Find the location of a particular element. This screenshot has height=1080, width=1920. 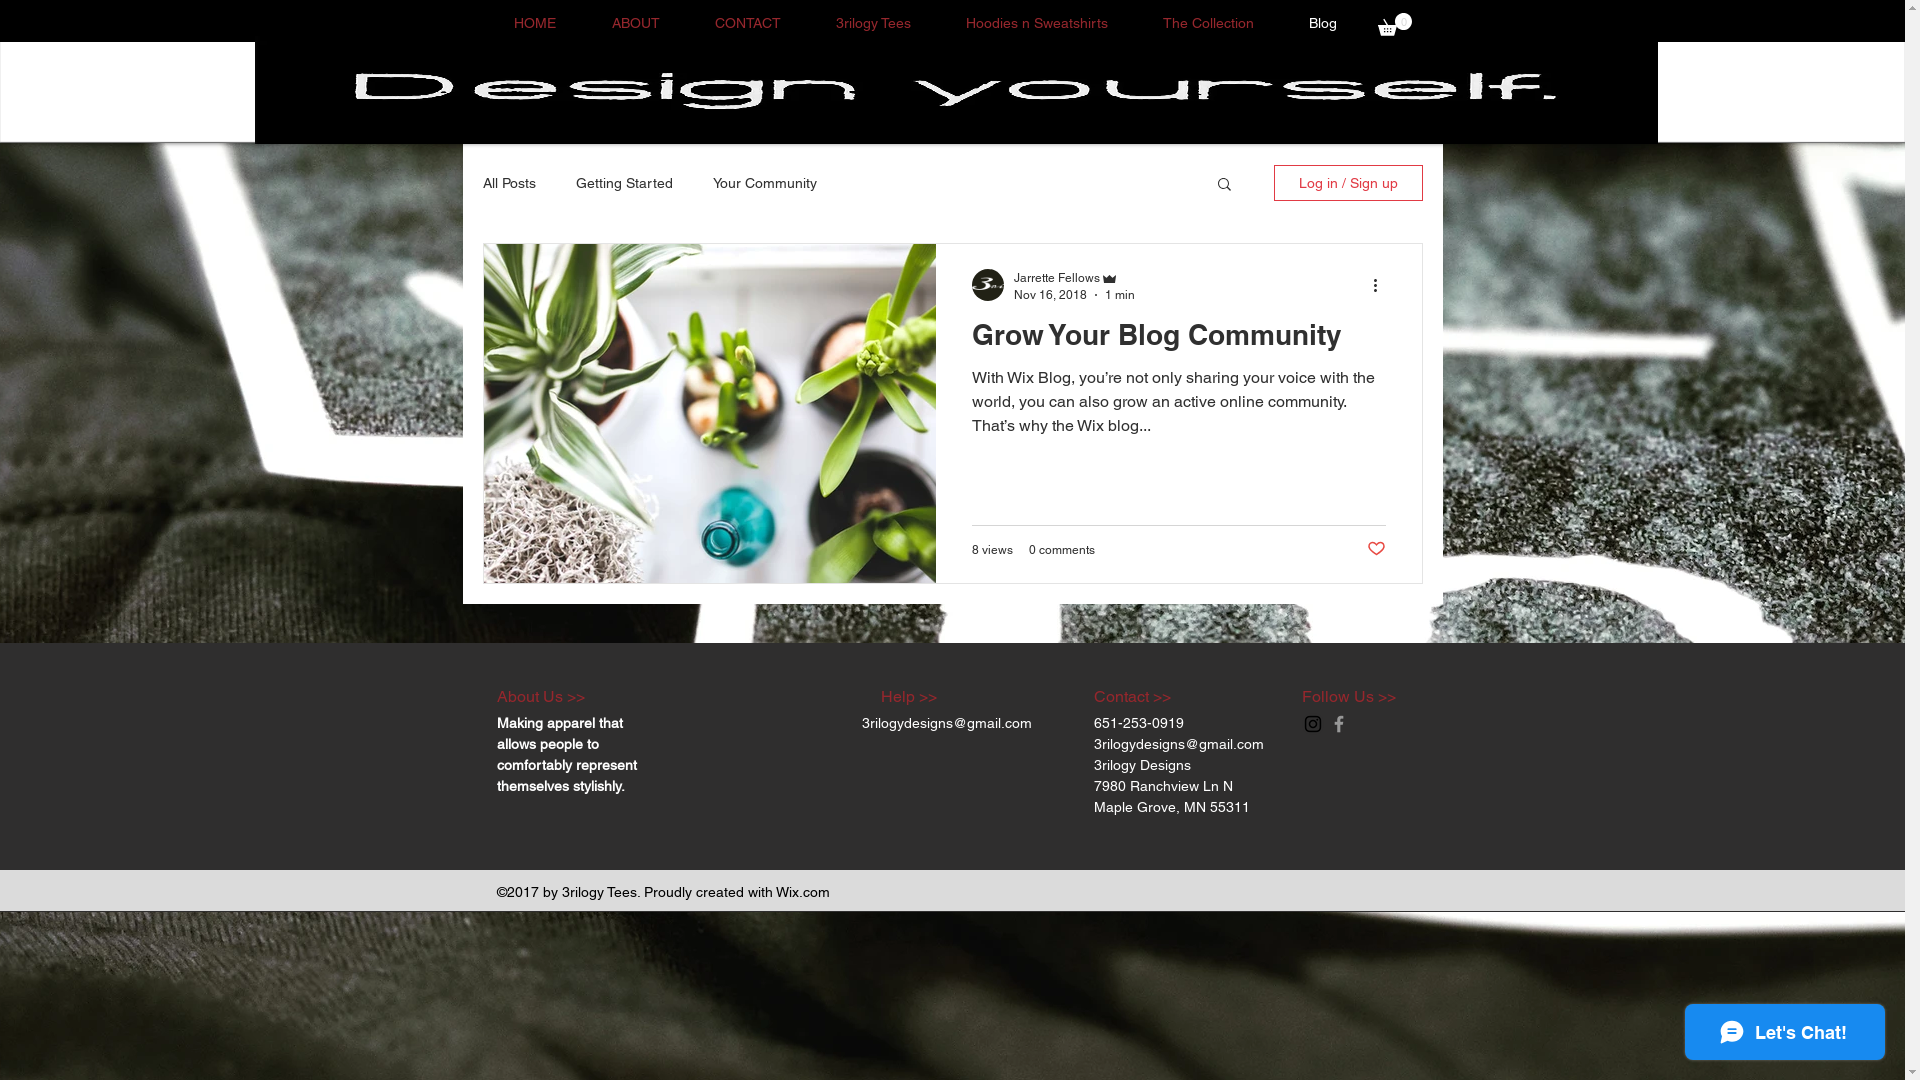

Wix.com is located at coordinates (803, 892).